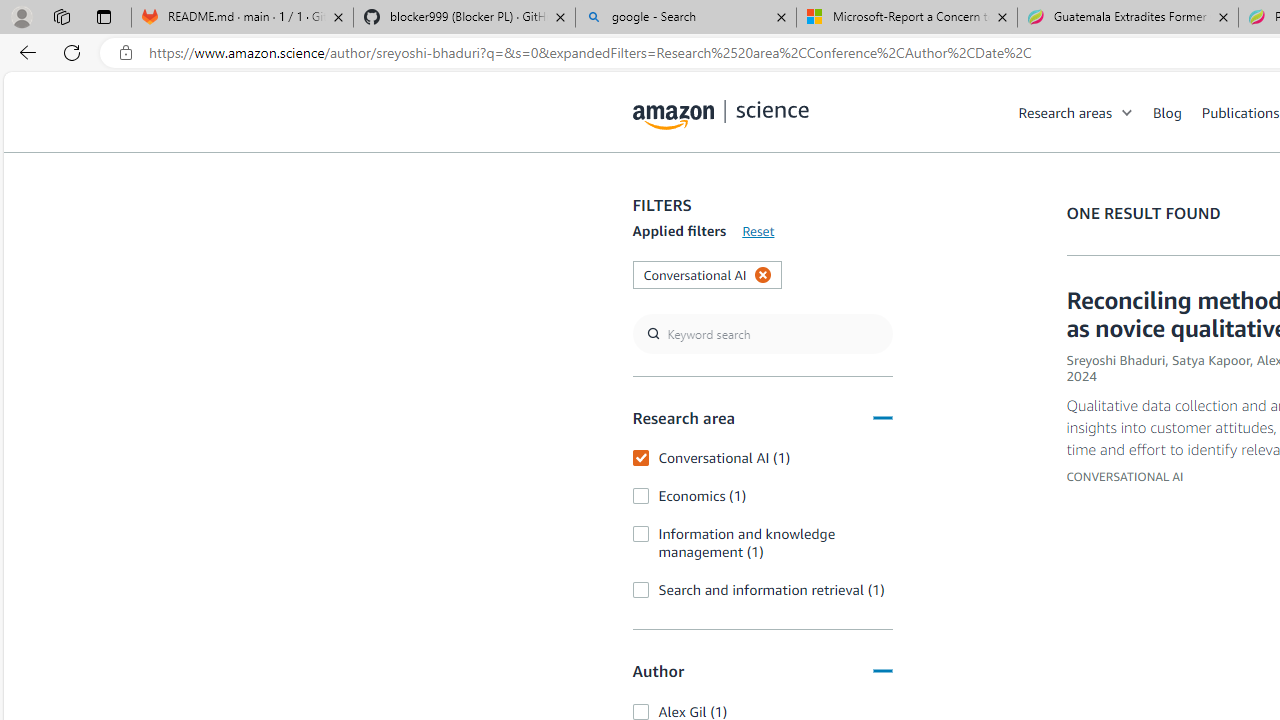 The image size is (1280, 720). I want to click on Blog, so click(1177, 112).